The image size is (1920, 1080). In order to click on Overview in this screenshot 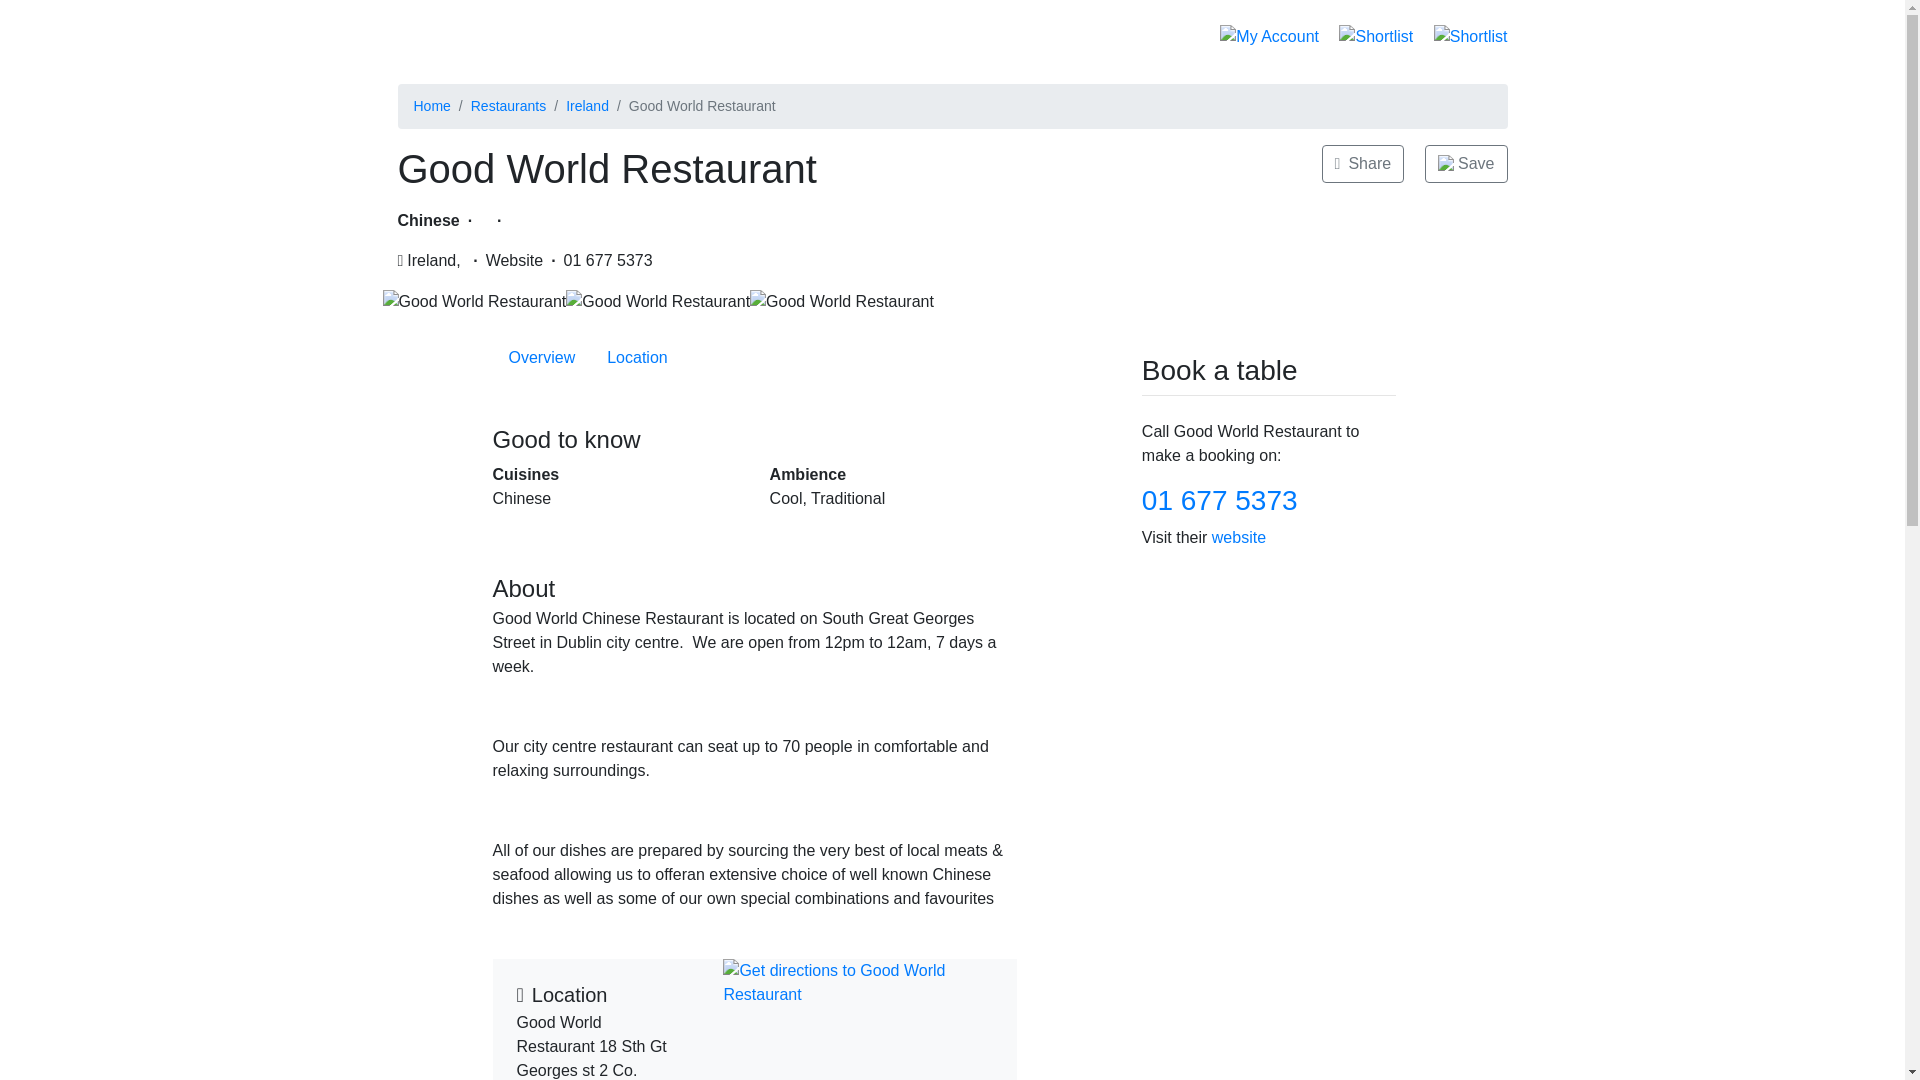, I will do `click(753, 358)`.